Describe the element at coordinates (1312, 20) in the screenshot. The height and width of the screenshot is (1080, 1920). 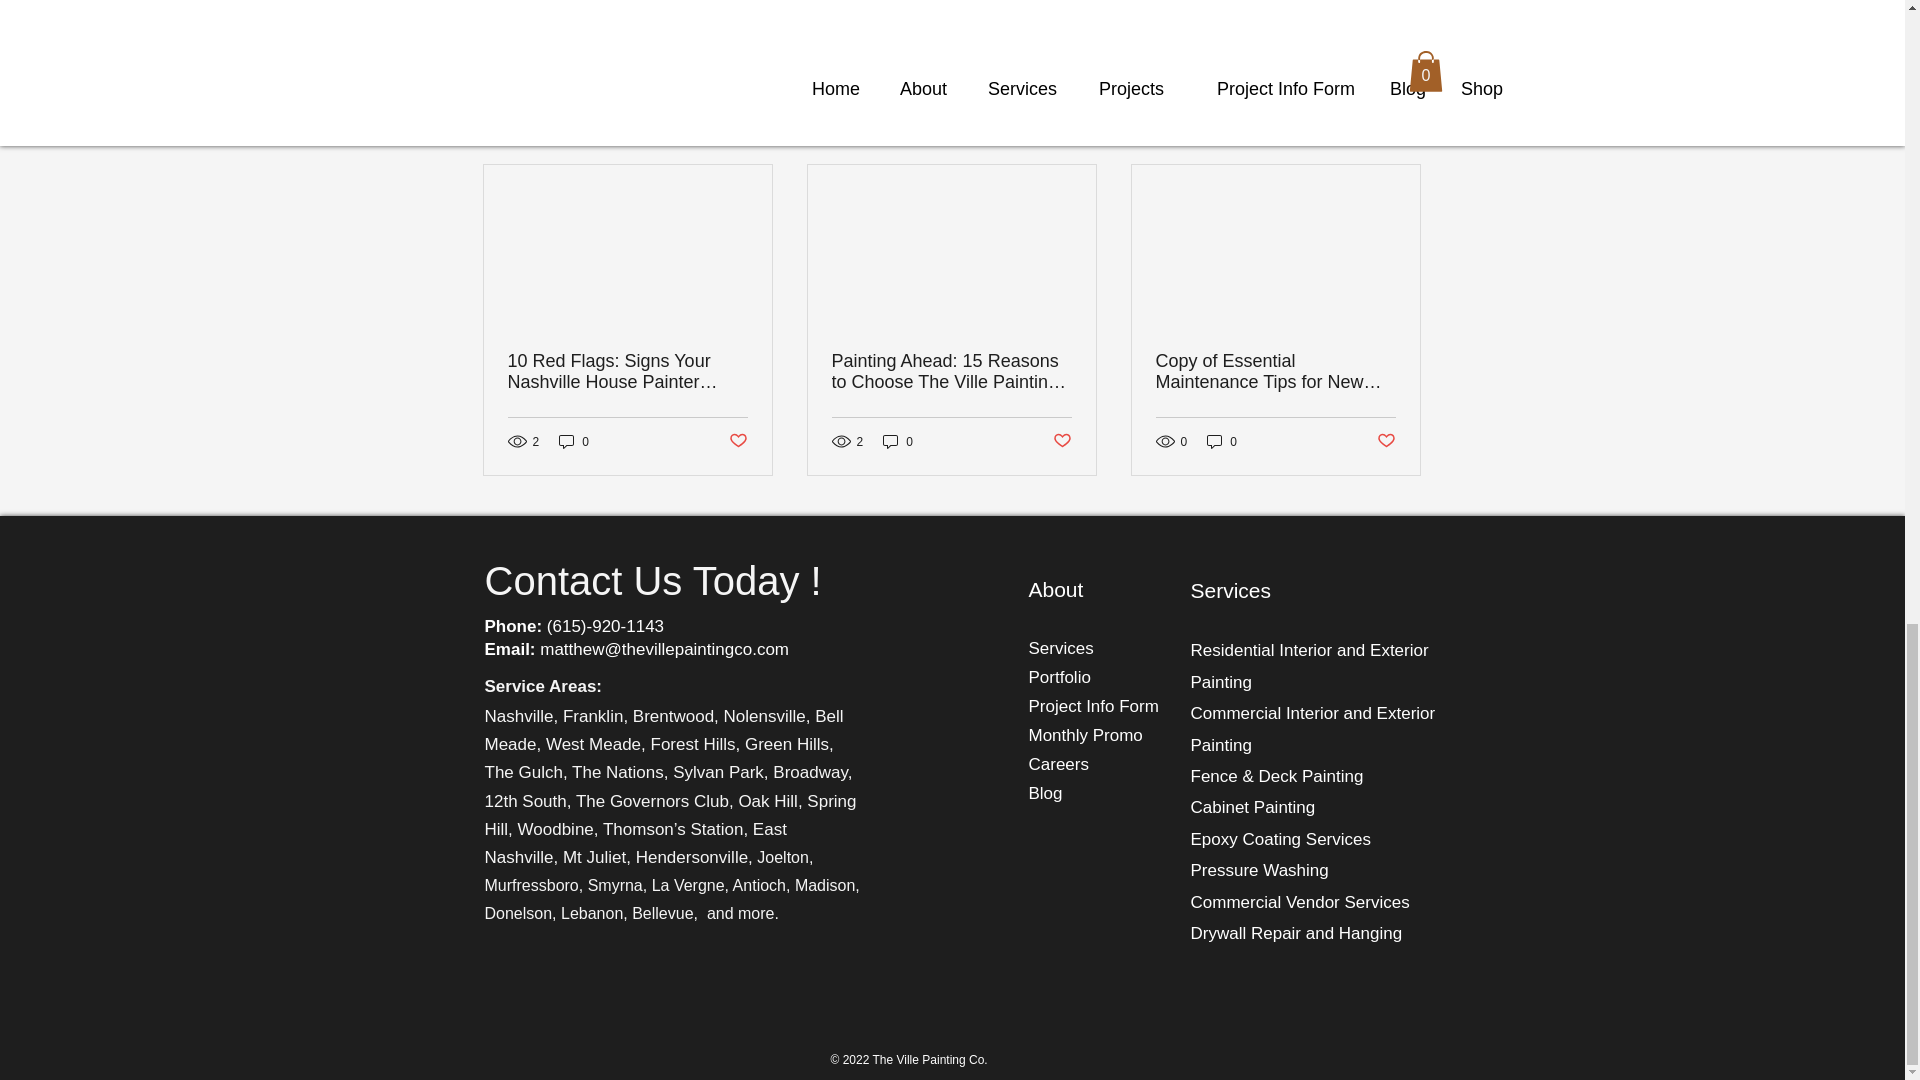
I see `Post not marked as liked` at that location.